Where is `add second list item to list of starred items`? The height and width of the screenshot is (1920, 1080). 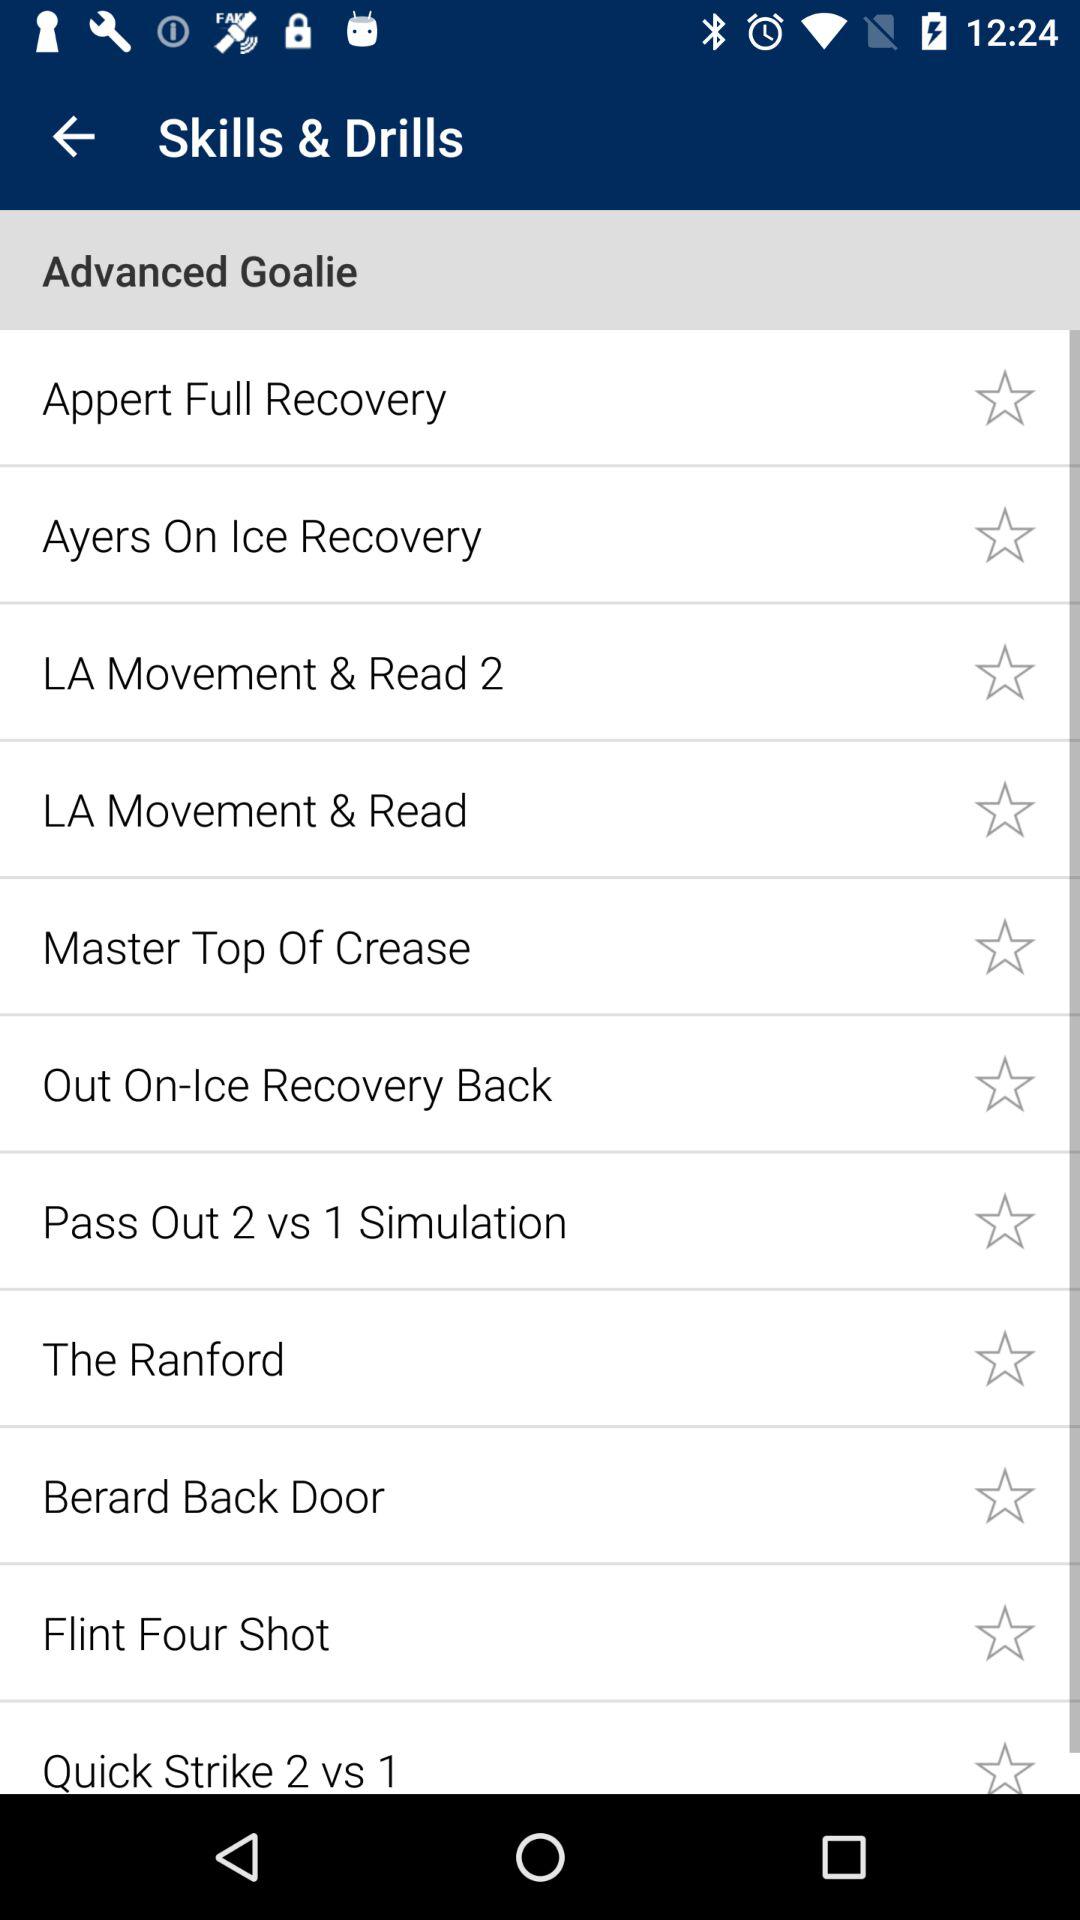 add second list item to list of starred items is located at coordinates (1026, 534).